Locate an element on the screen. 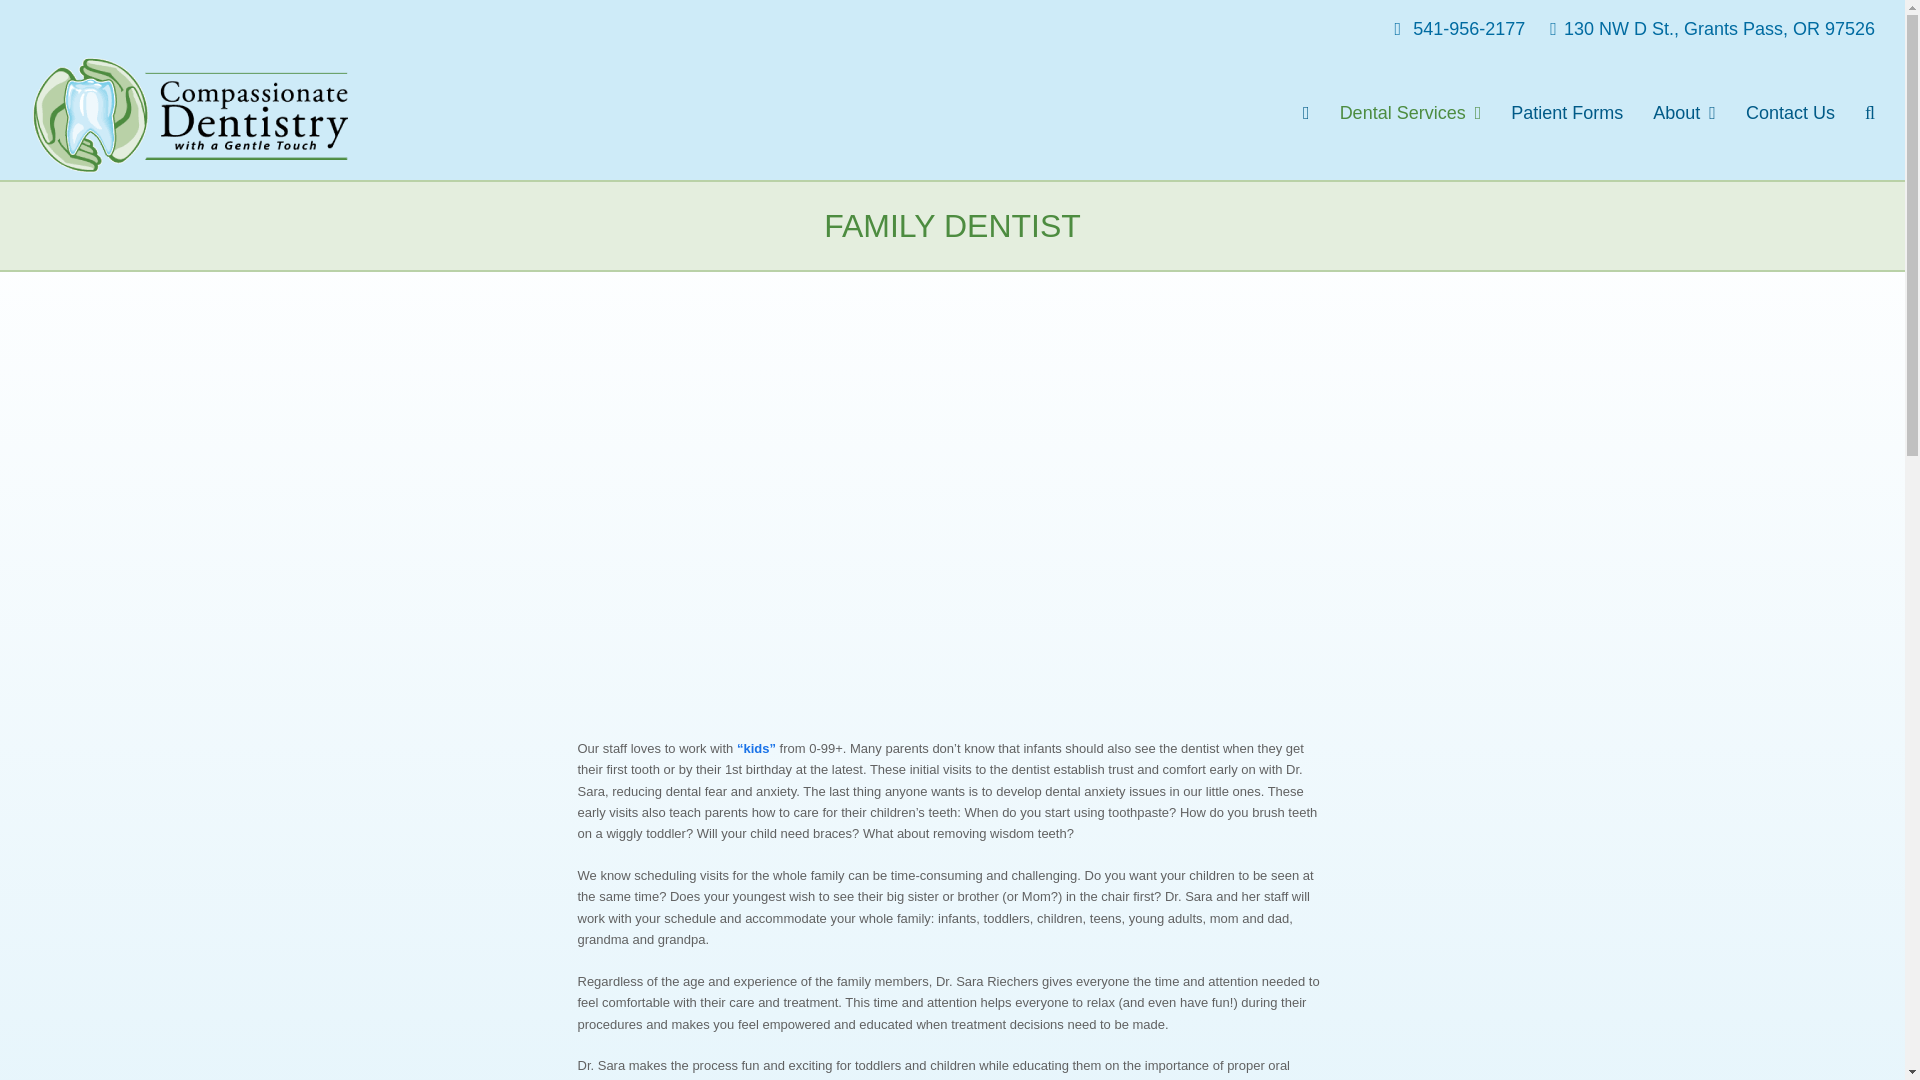  Dental Services is located at coordinates (1410, 114).